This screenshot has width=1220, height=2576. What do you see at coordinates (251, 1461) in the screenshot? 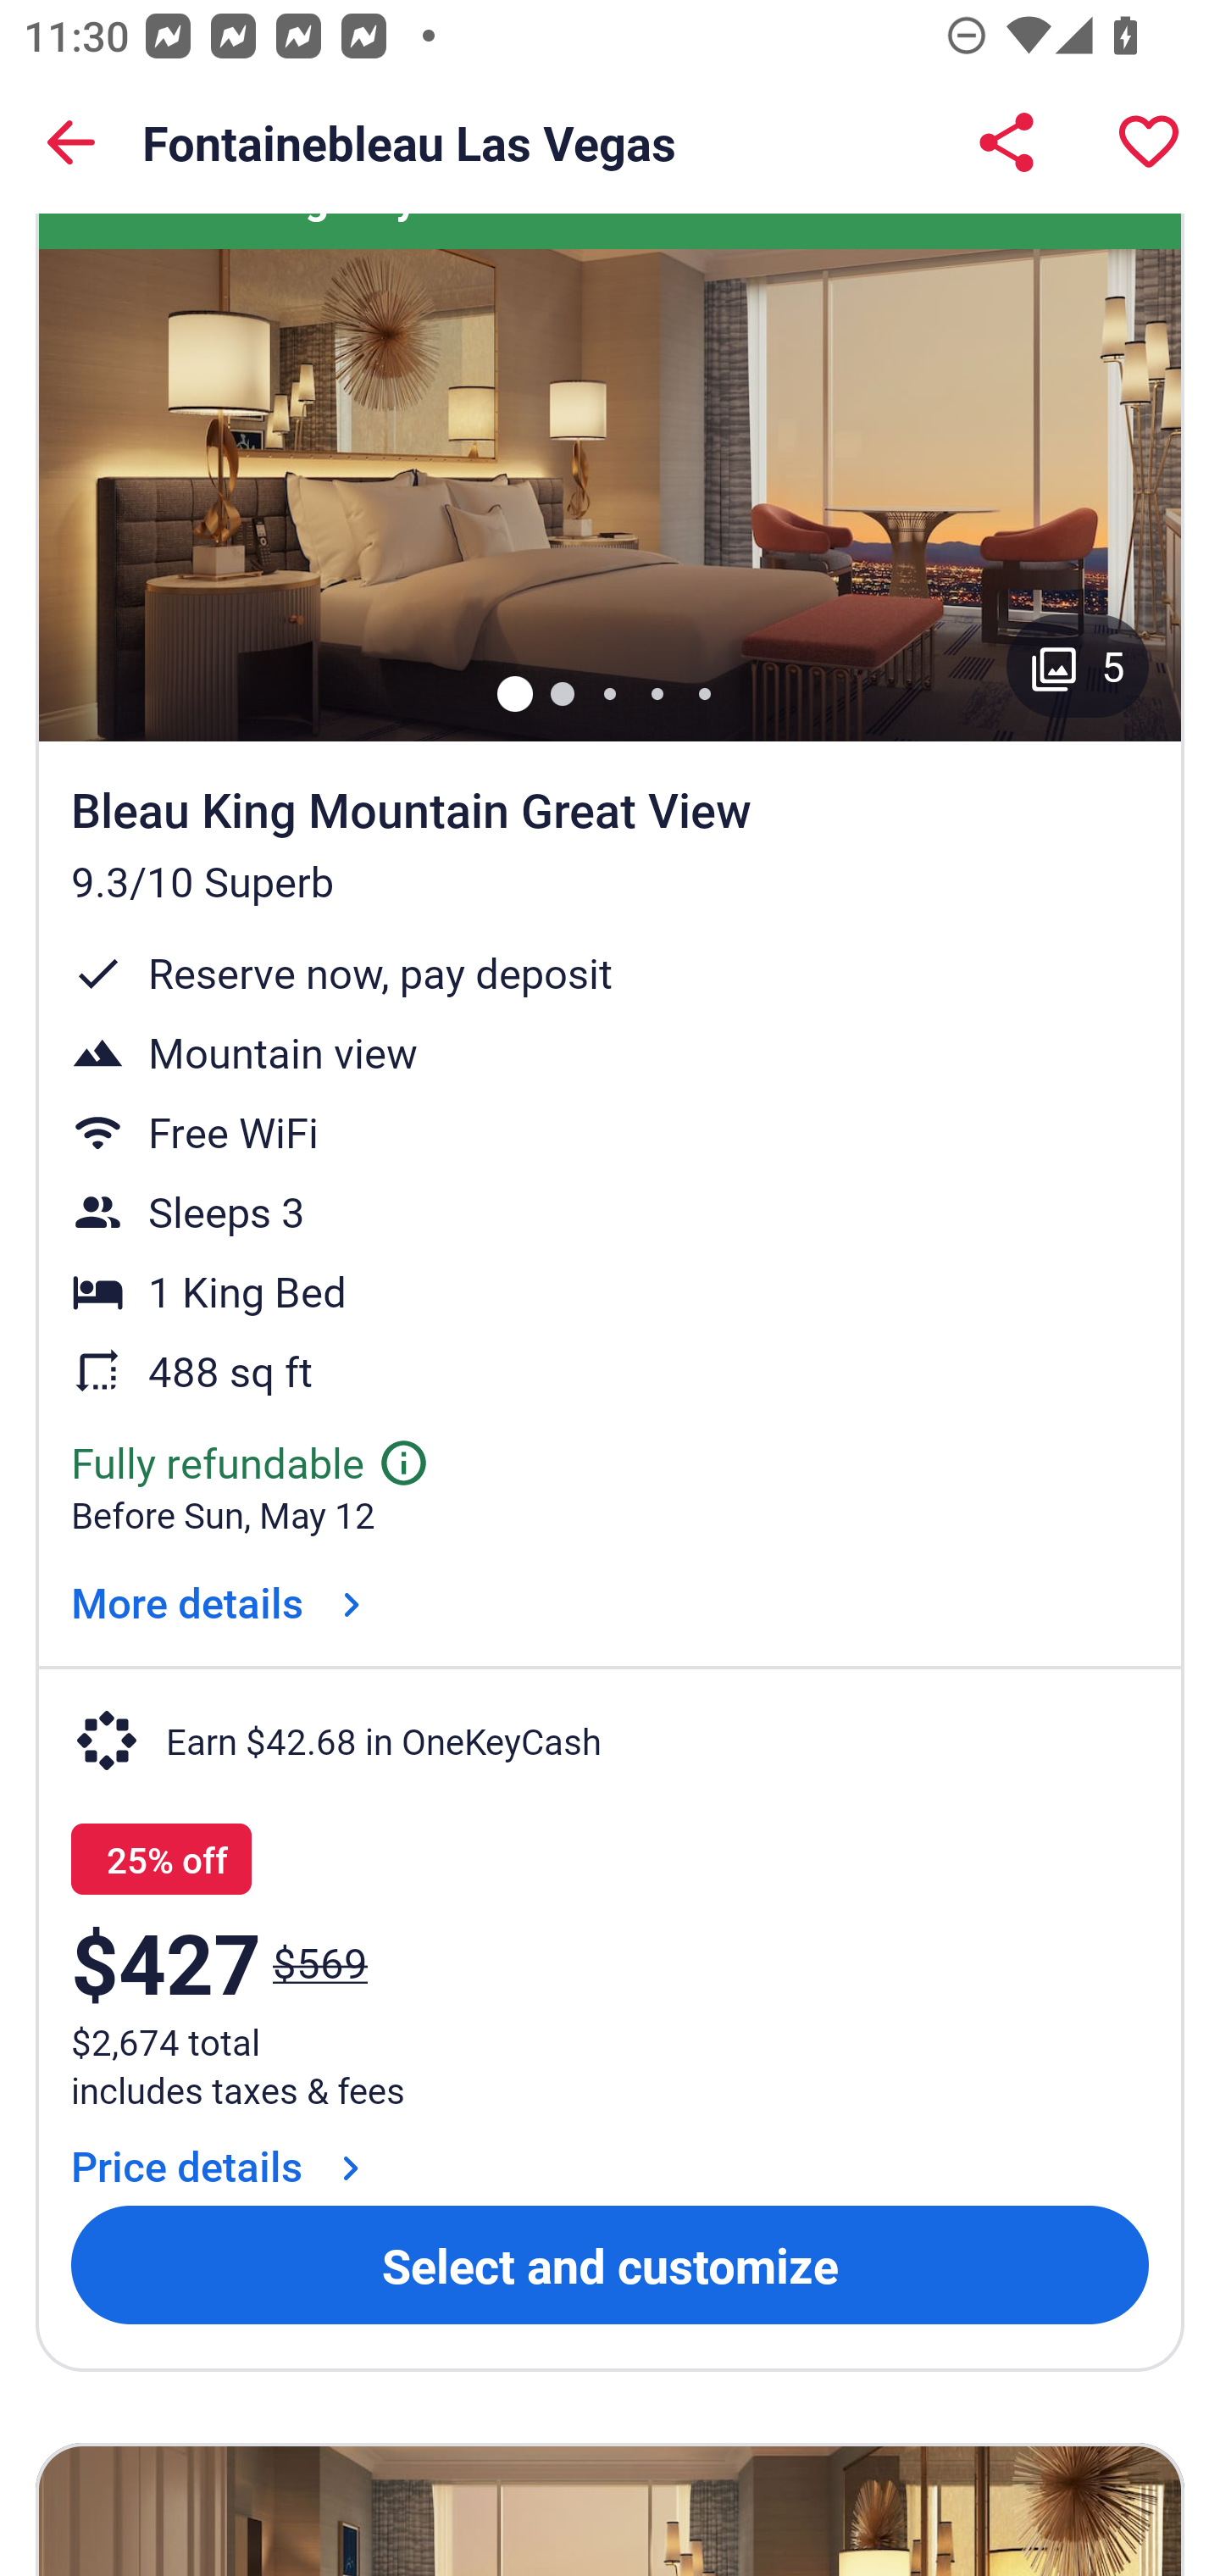
I see `Fully refundable` at bounding box center [251, 1461].